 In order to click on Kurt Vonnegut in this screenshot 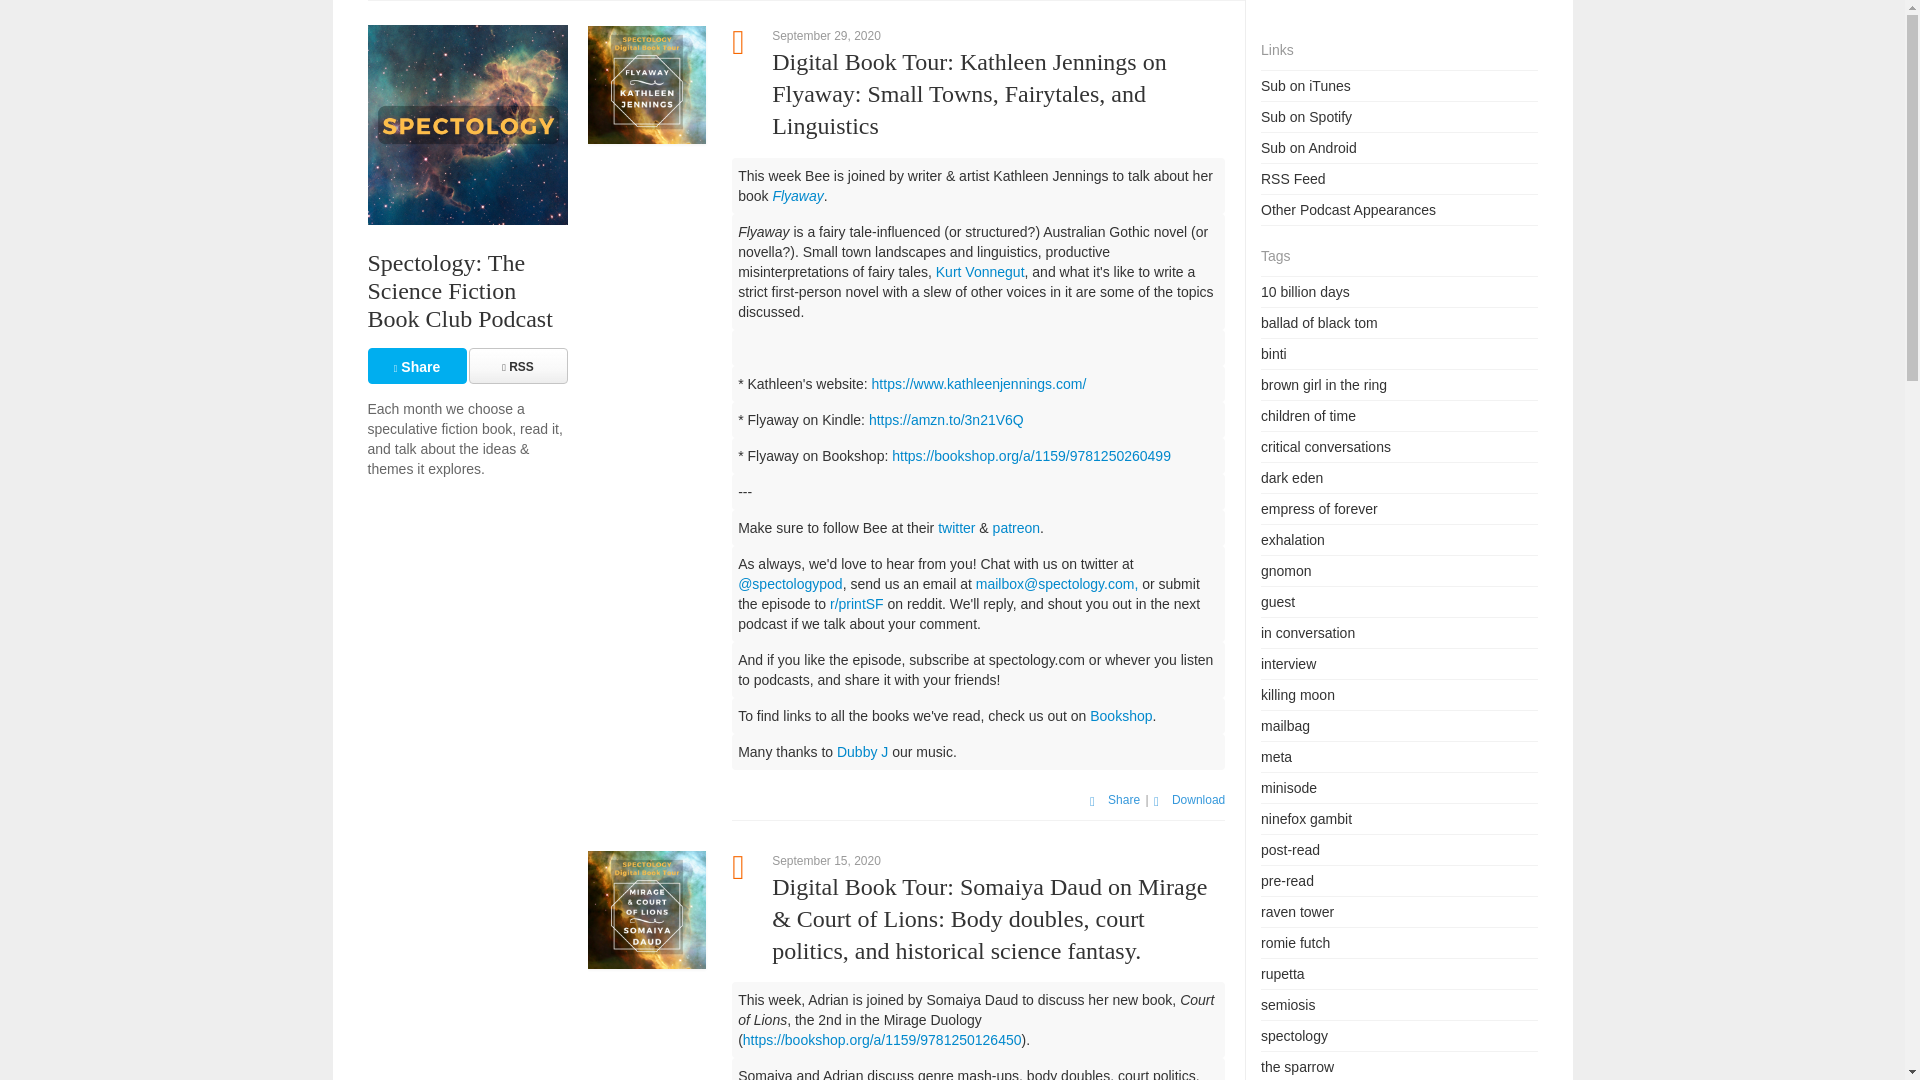, I will do `click(980, 271)`.